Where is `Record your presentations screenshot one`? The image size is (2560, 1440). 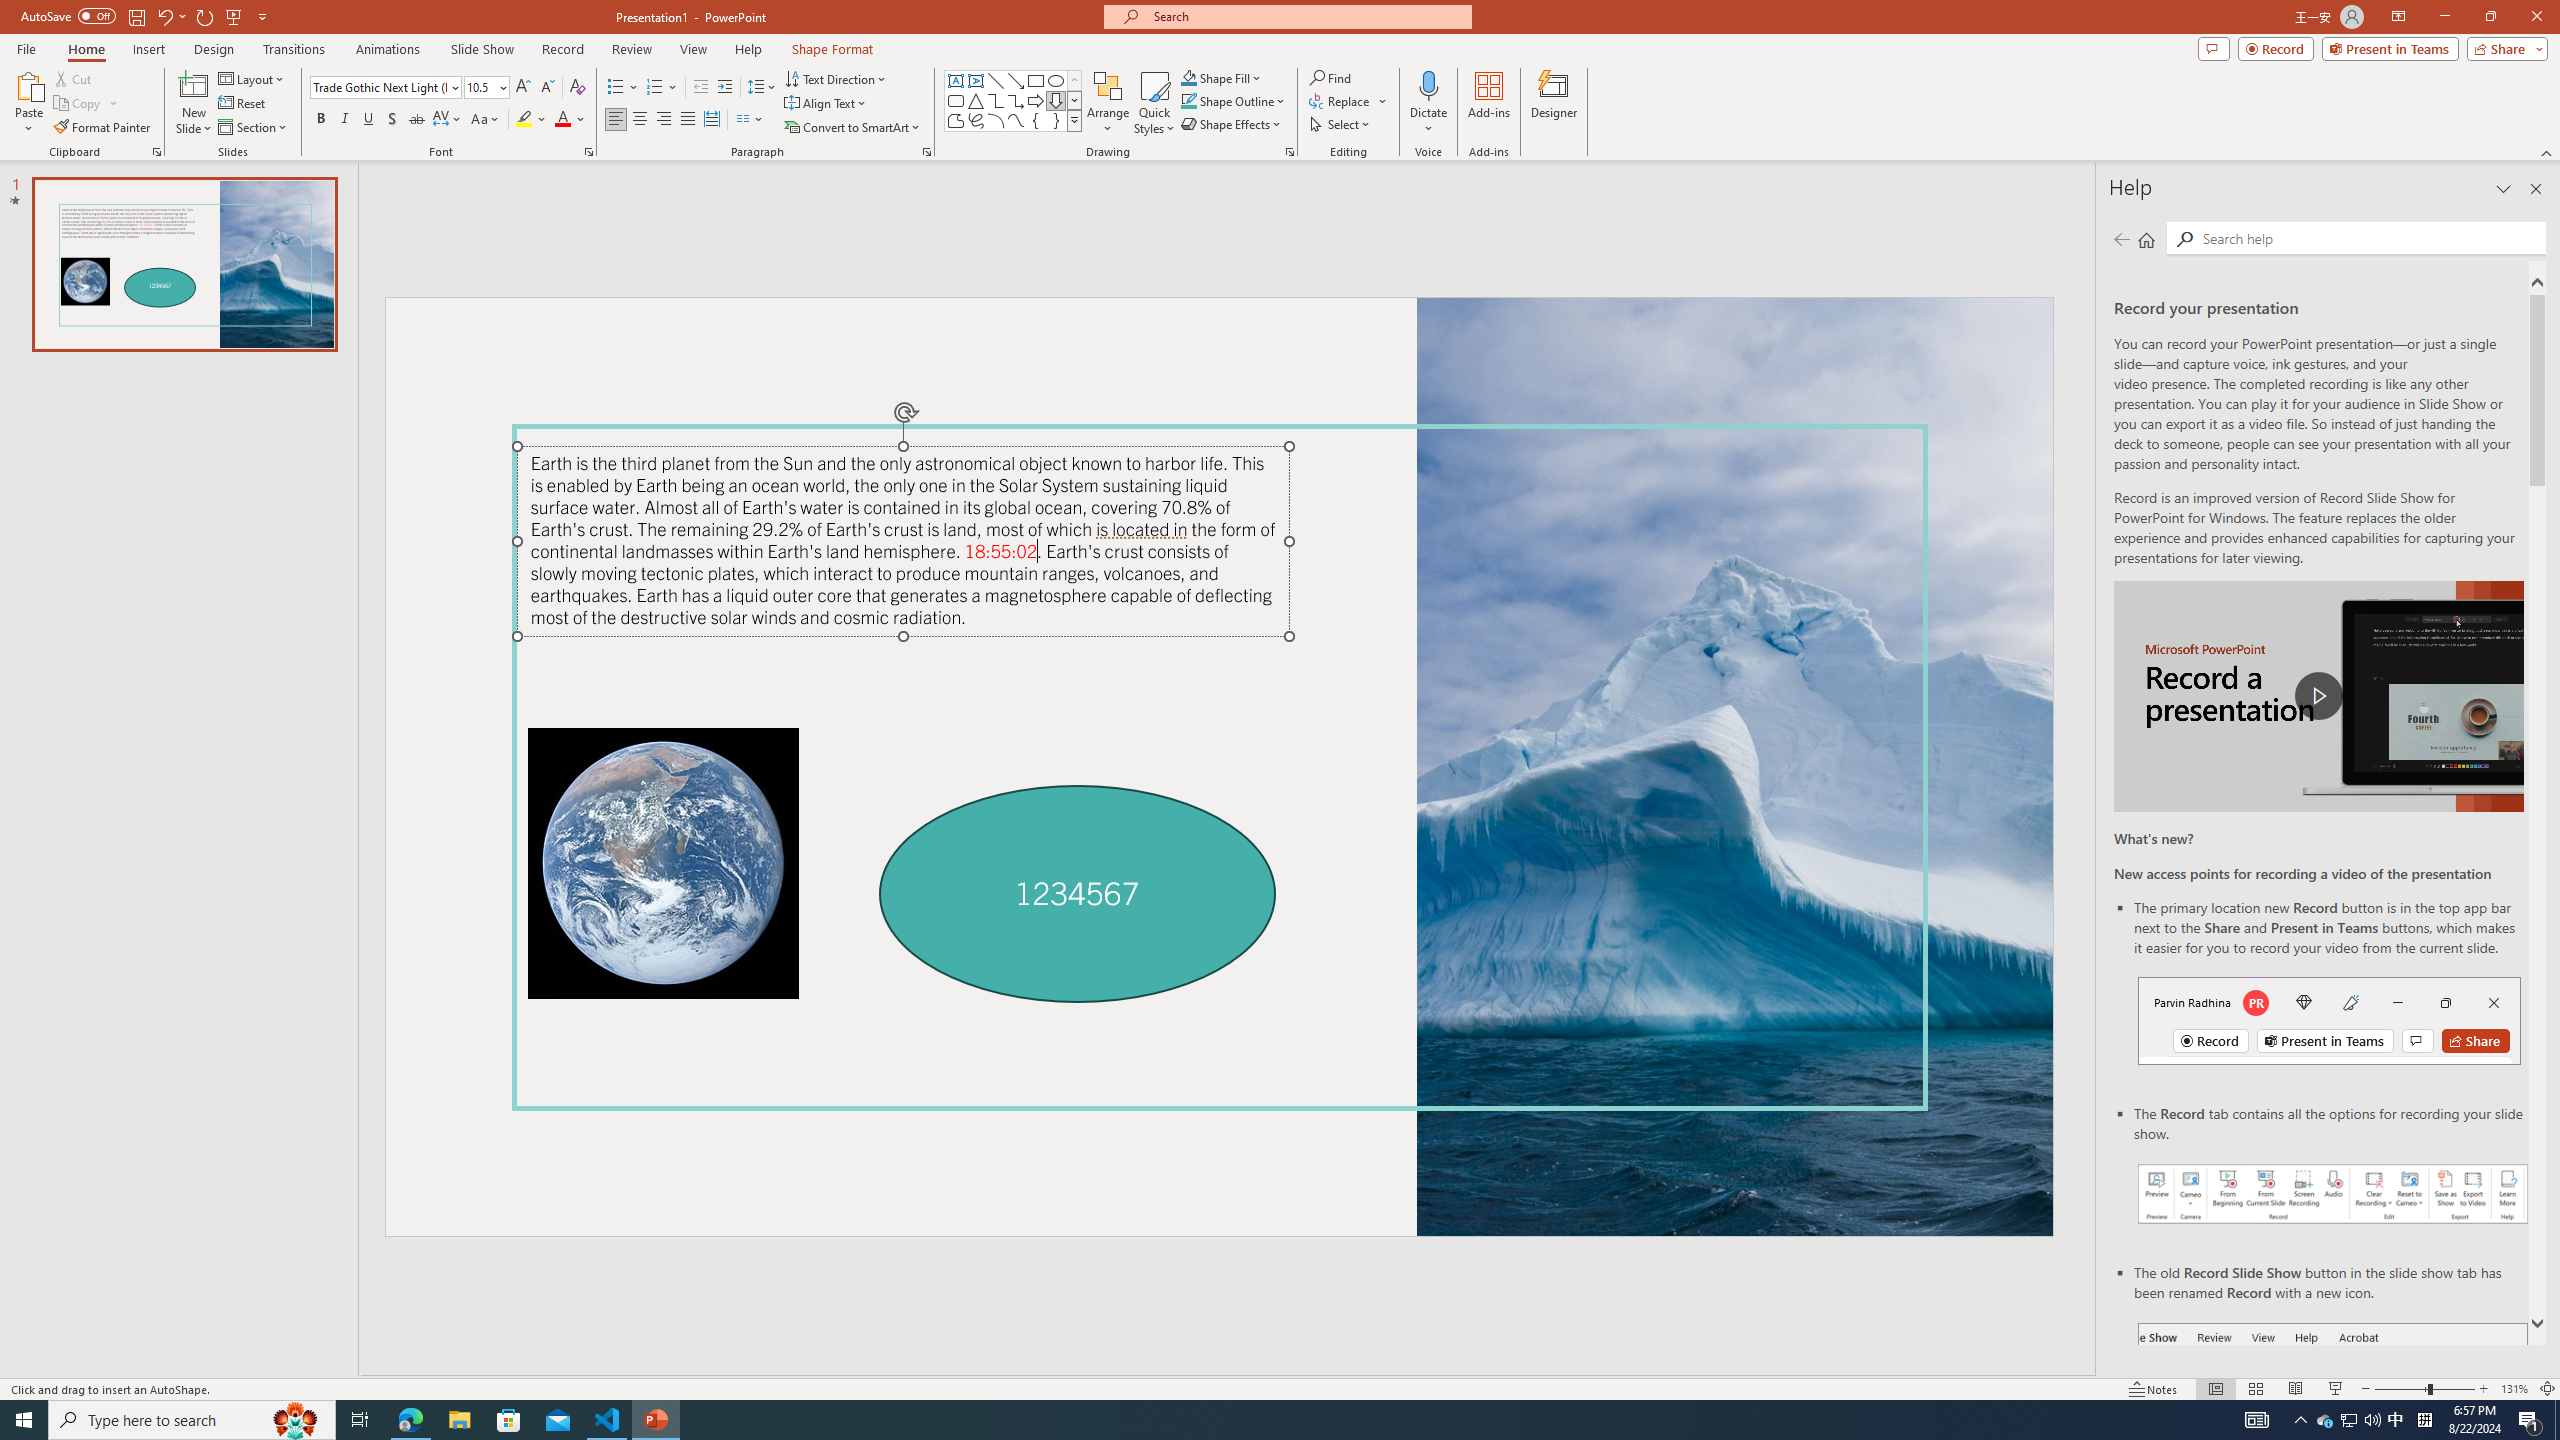
Record your presentations screenshot one is located at coordinates (2333, 1194).